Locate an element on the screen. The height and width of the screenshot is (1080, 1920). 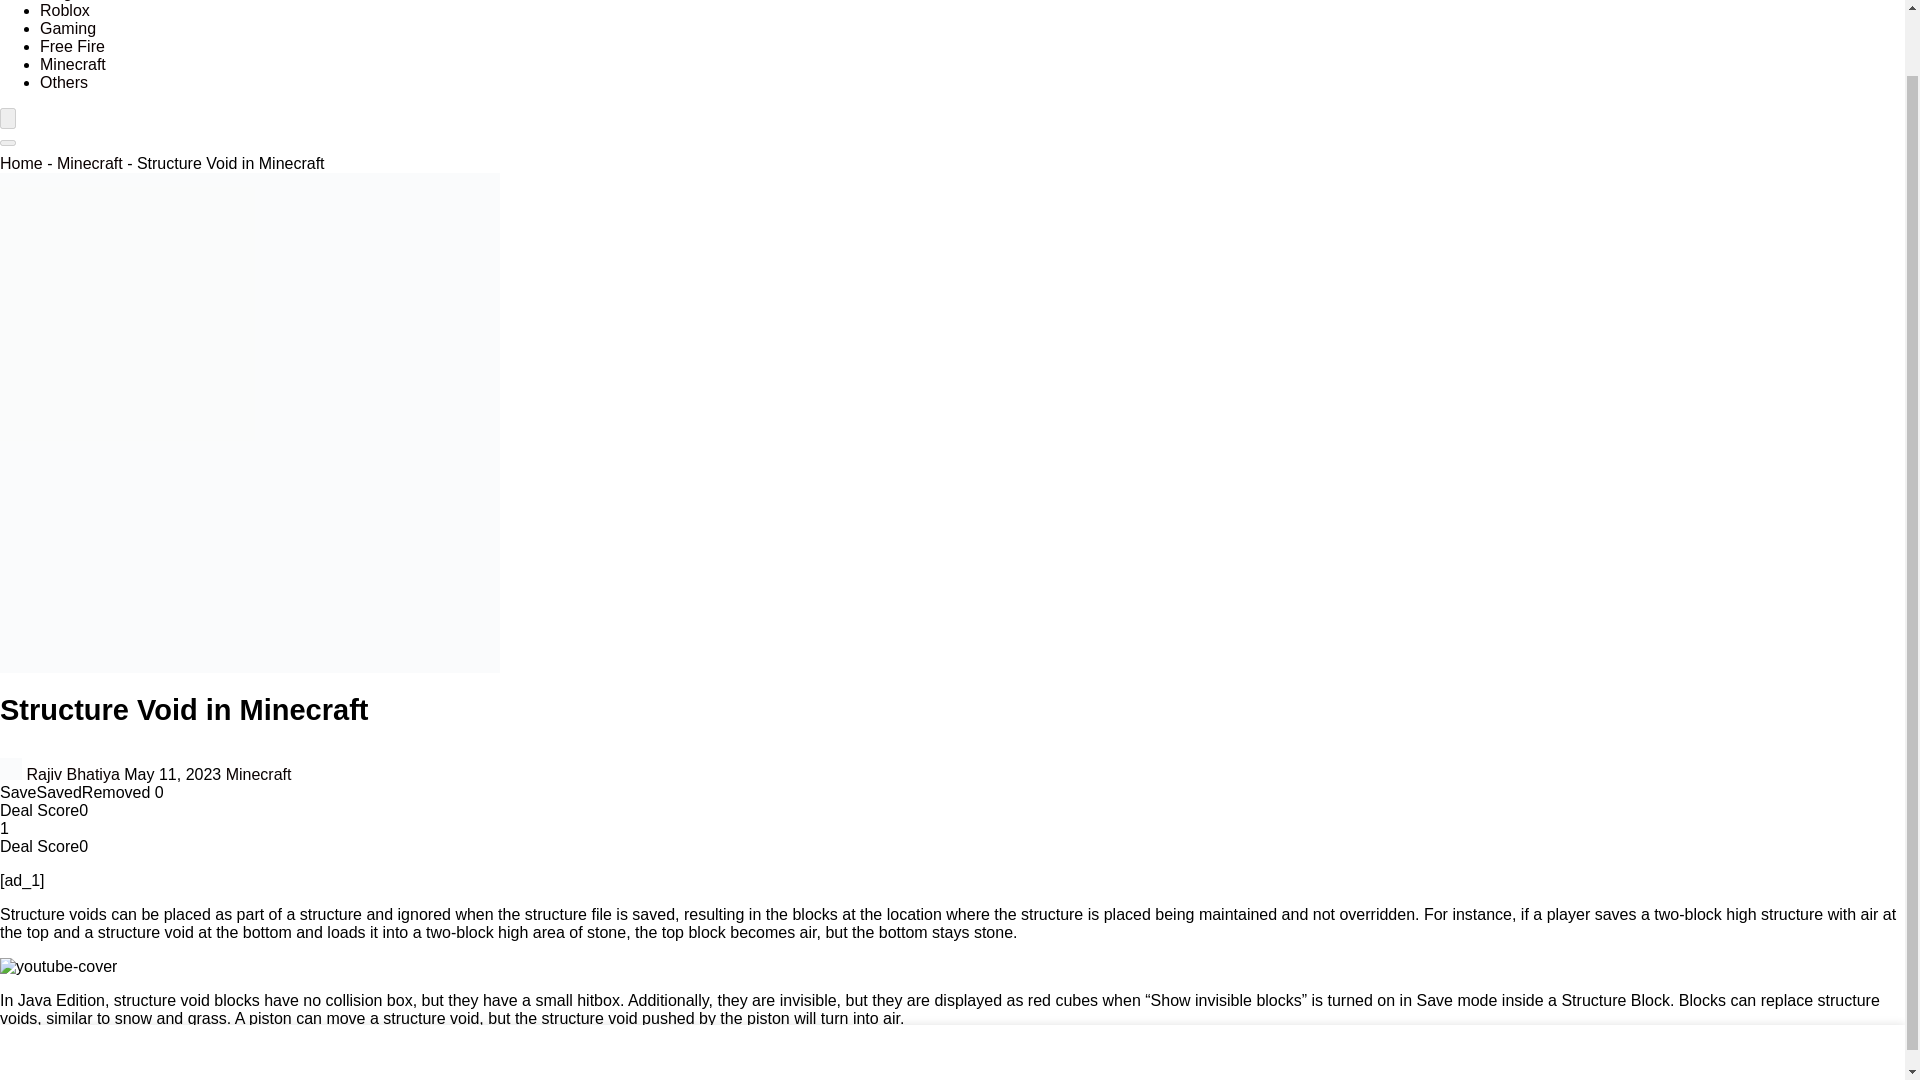
Roblox is located at coordinates (65, 10).